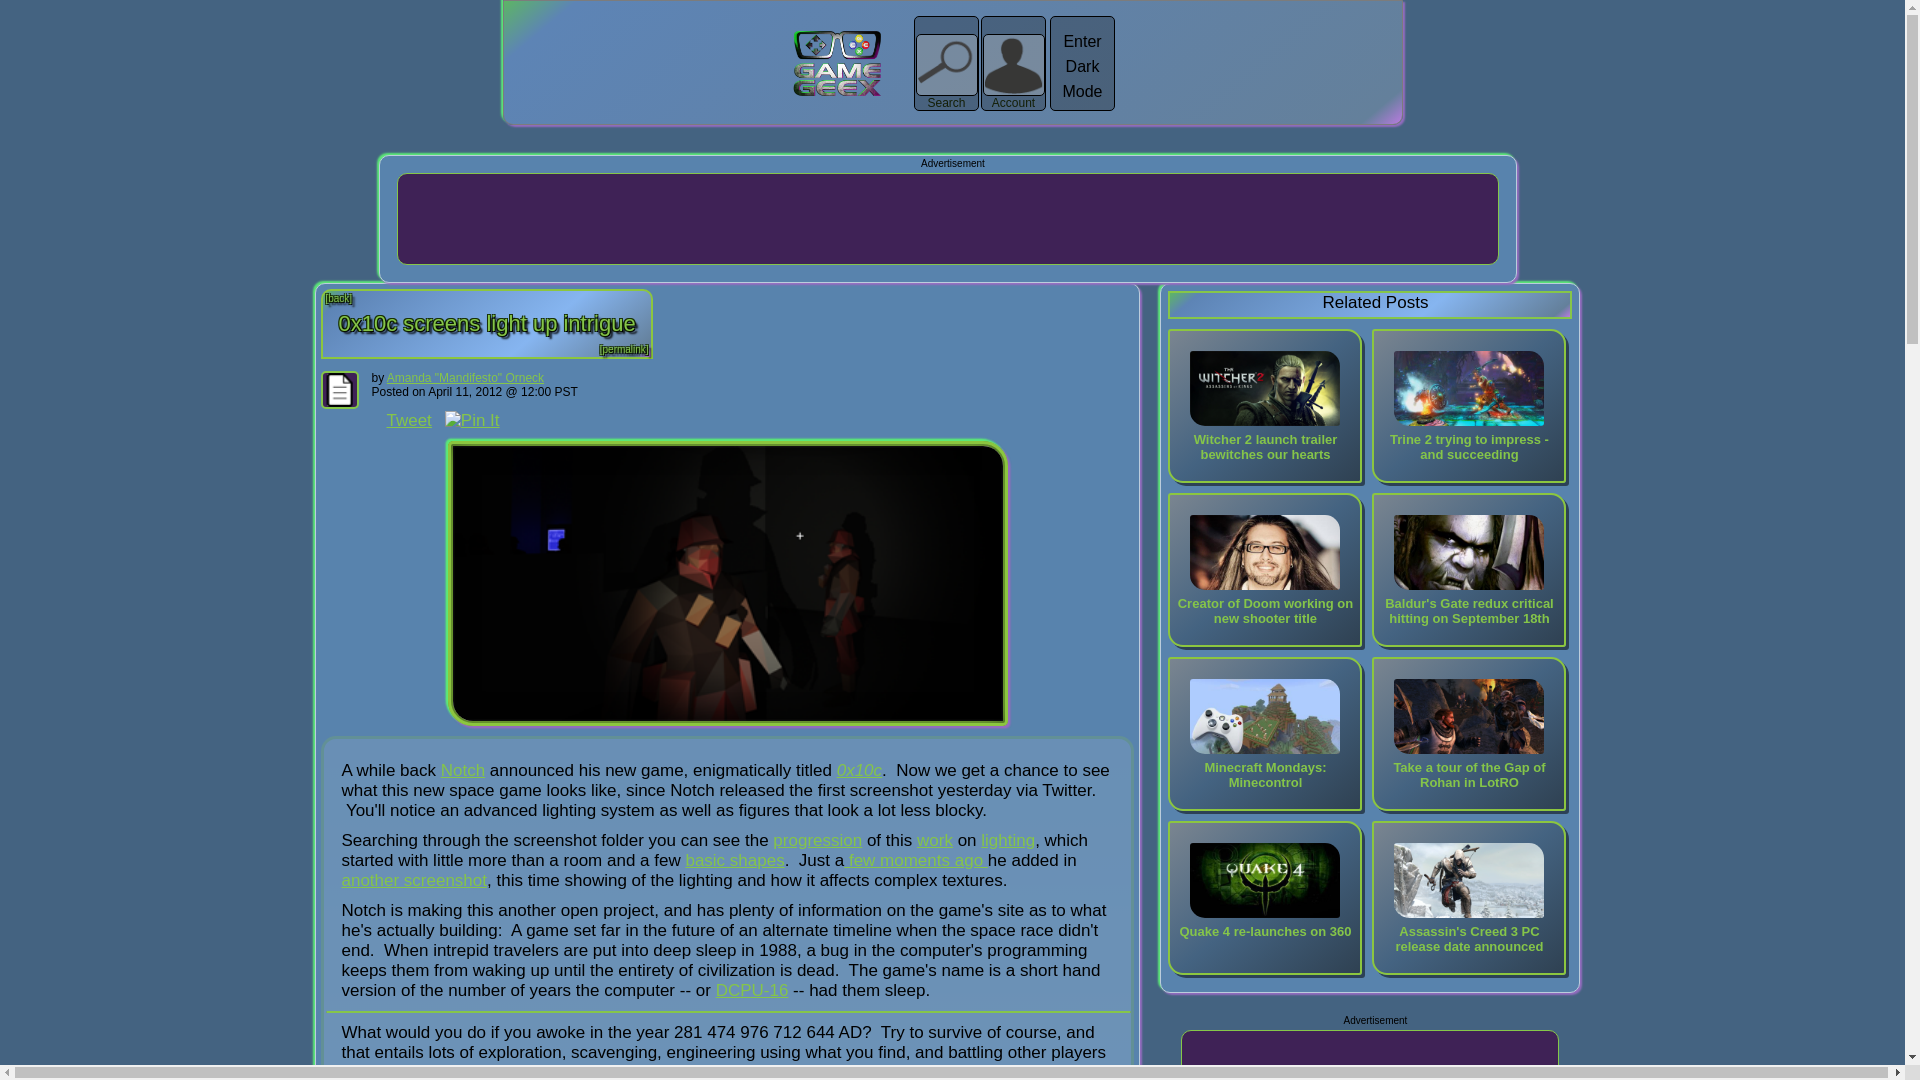 Image resolution: width=1920 pixels, height=1080 pixels. I want to click on Tweet, so click(408, 420).